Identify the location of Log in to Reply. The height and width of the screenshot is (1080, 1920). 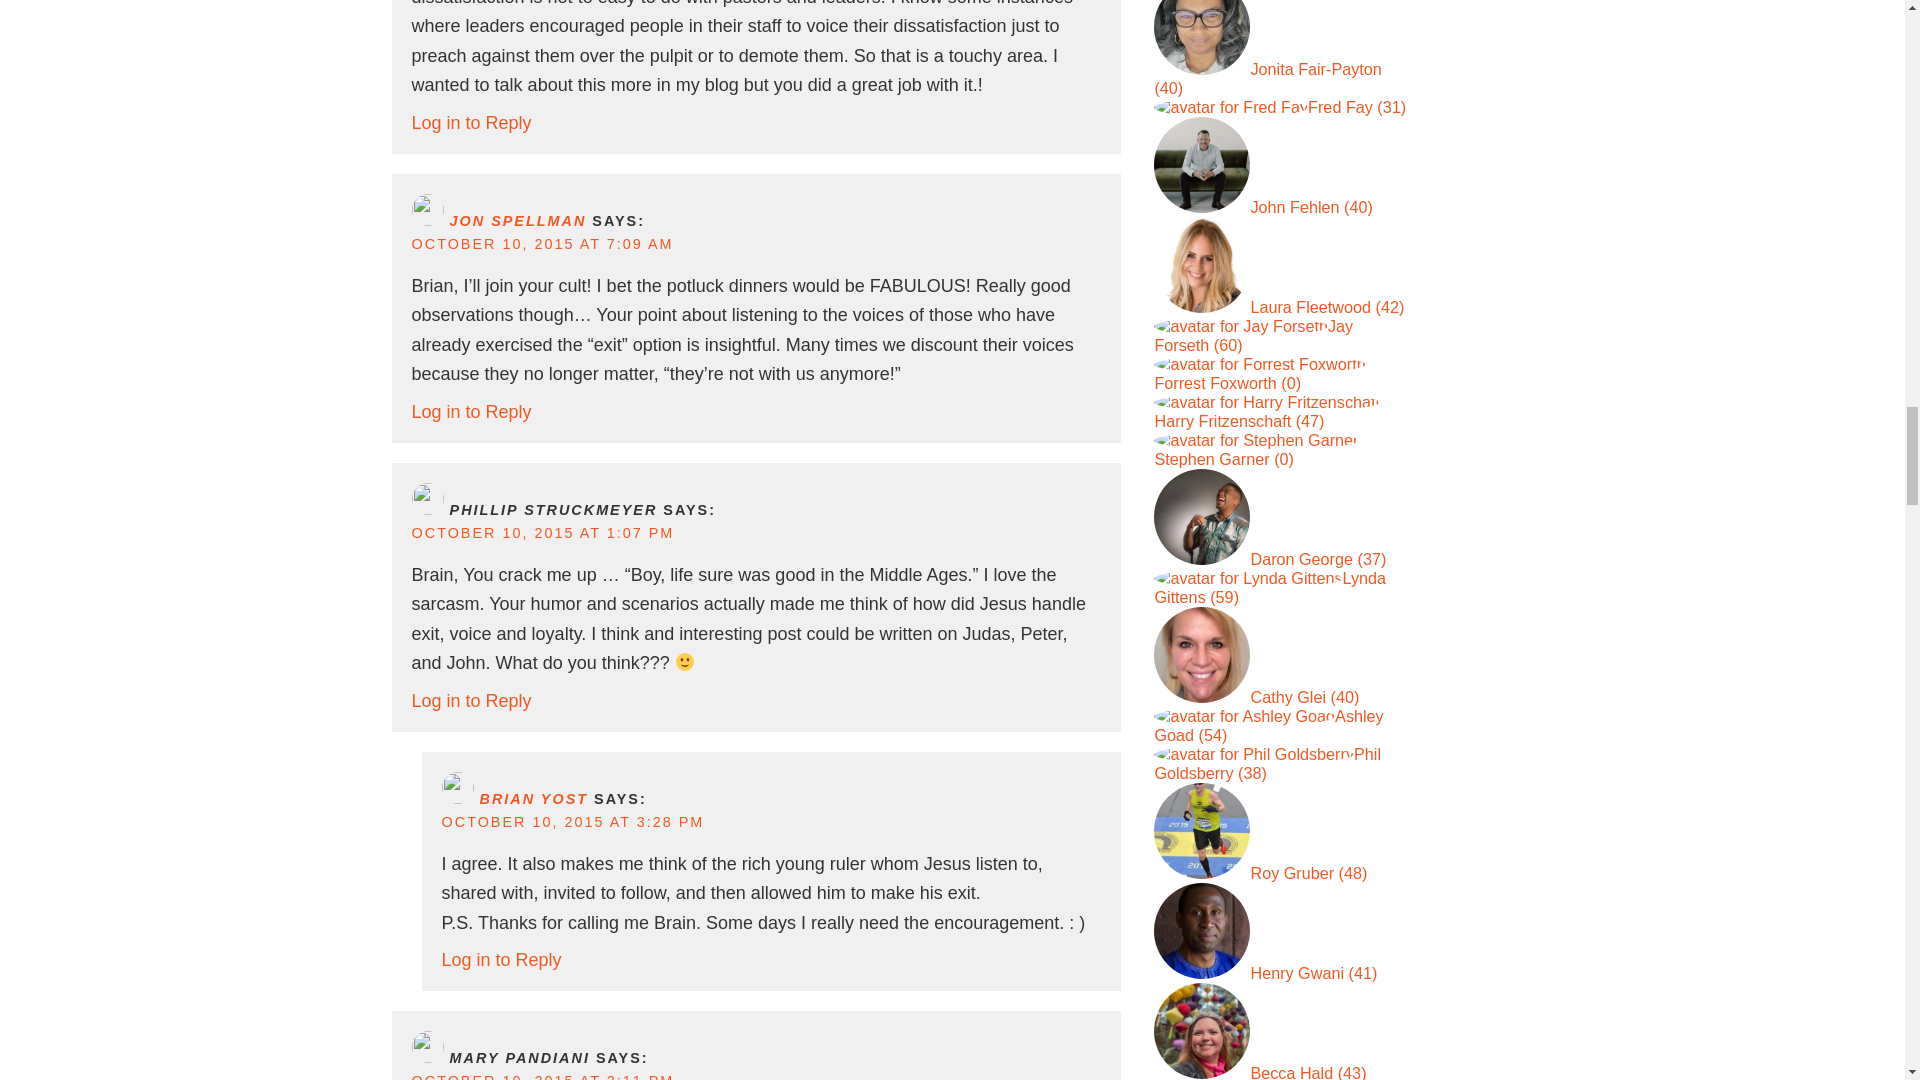
(472, 122).